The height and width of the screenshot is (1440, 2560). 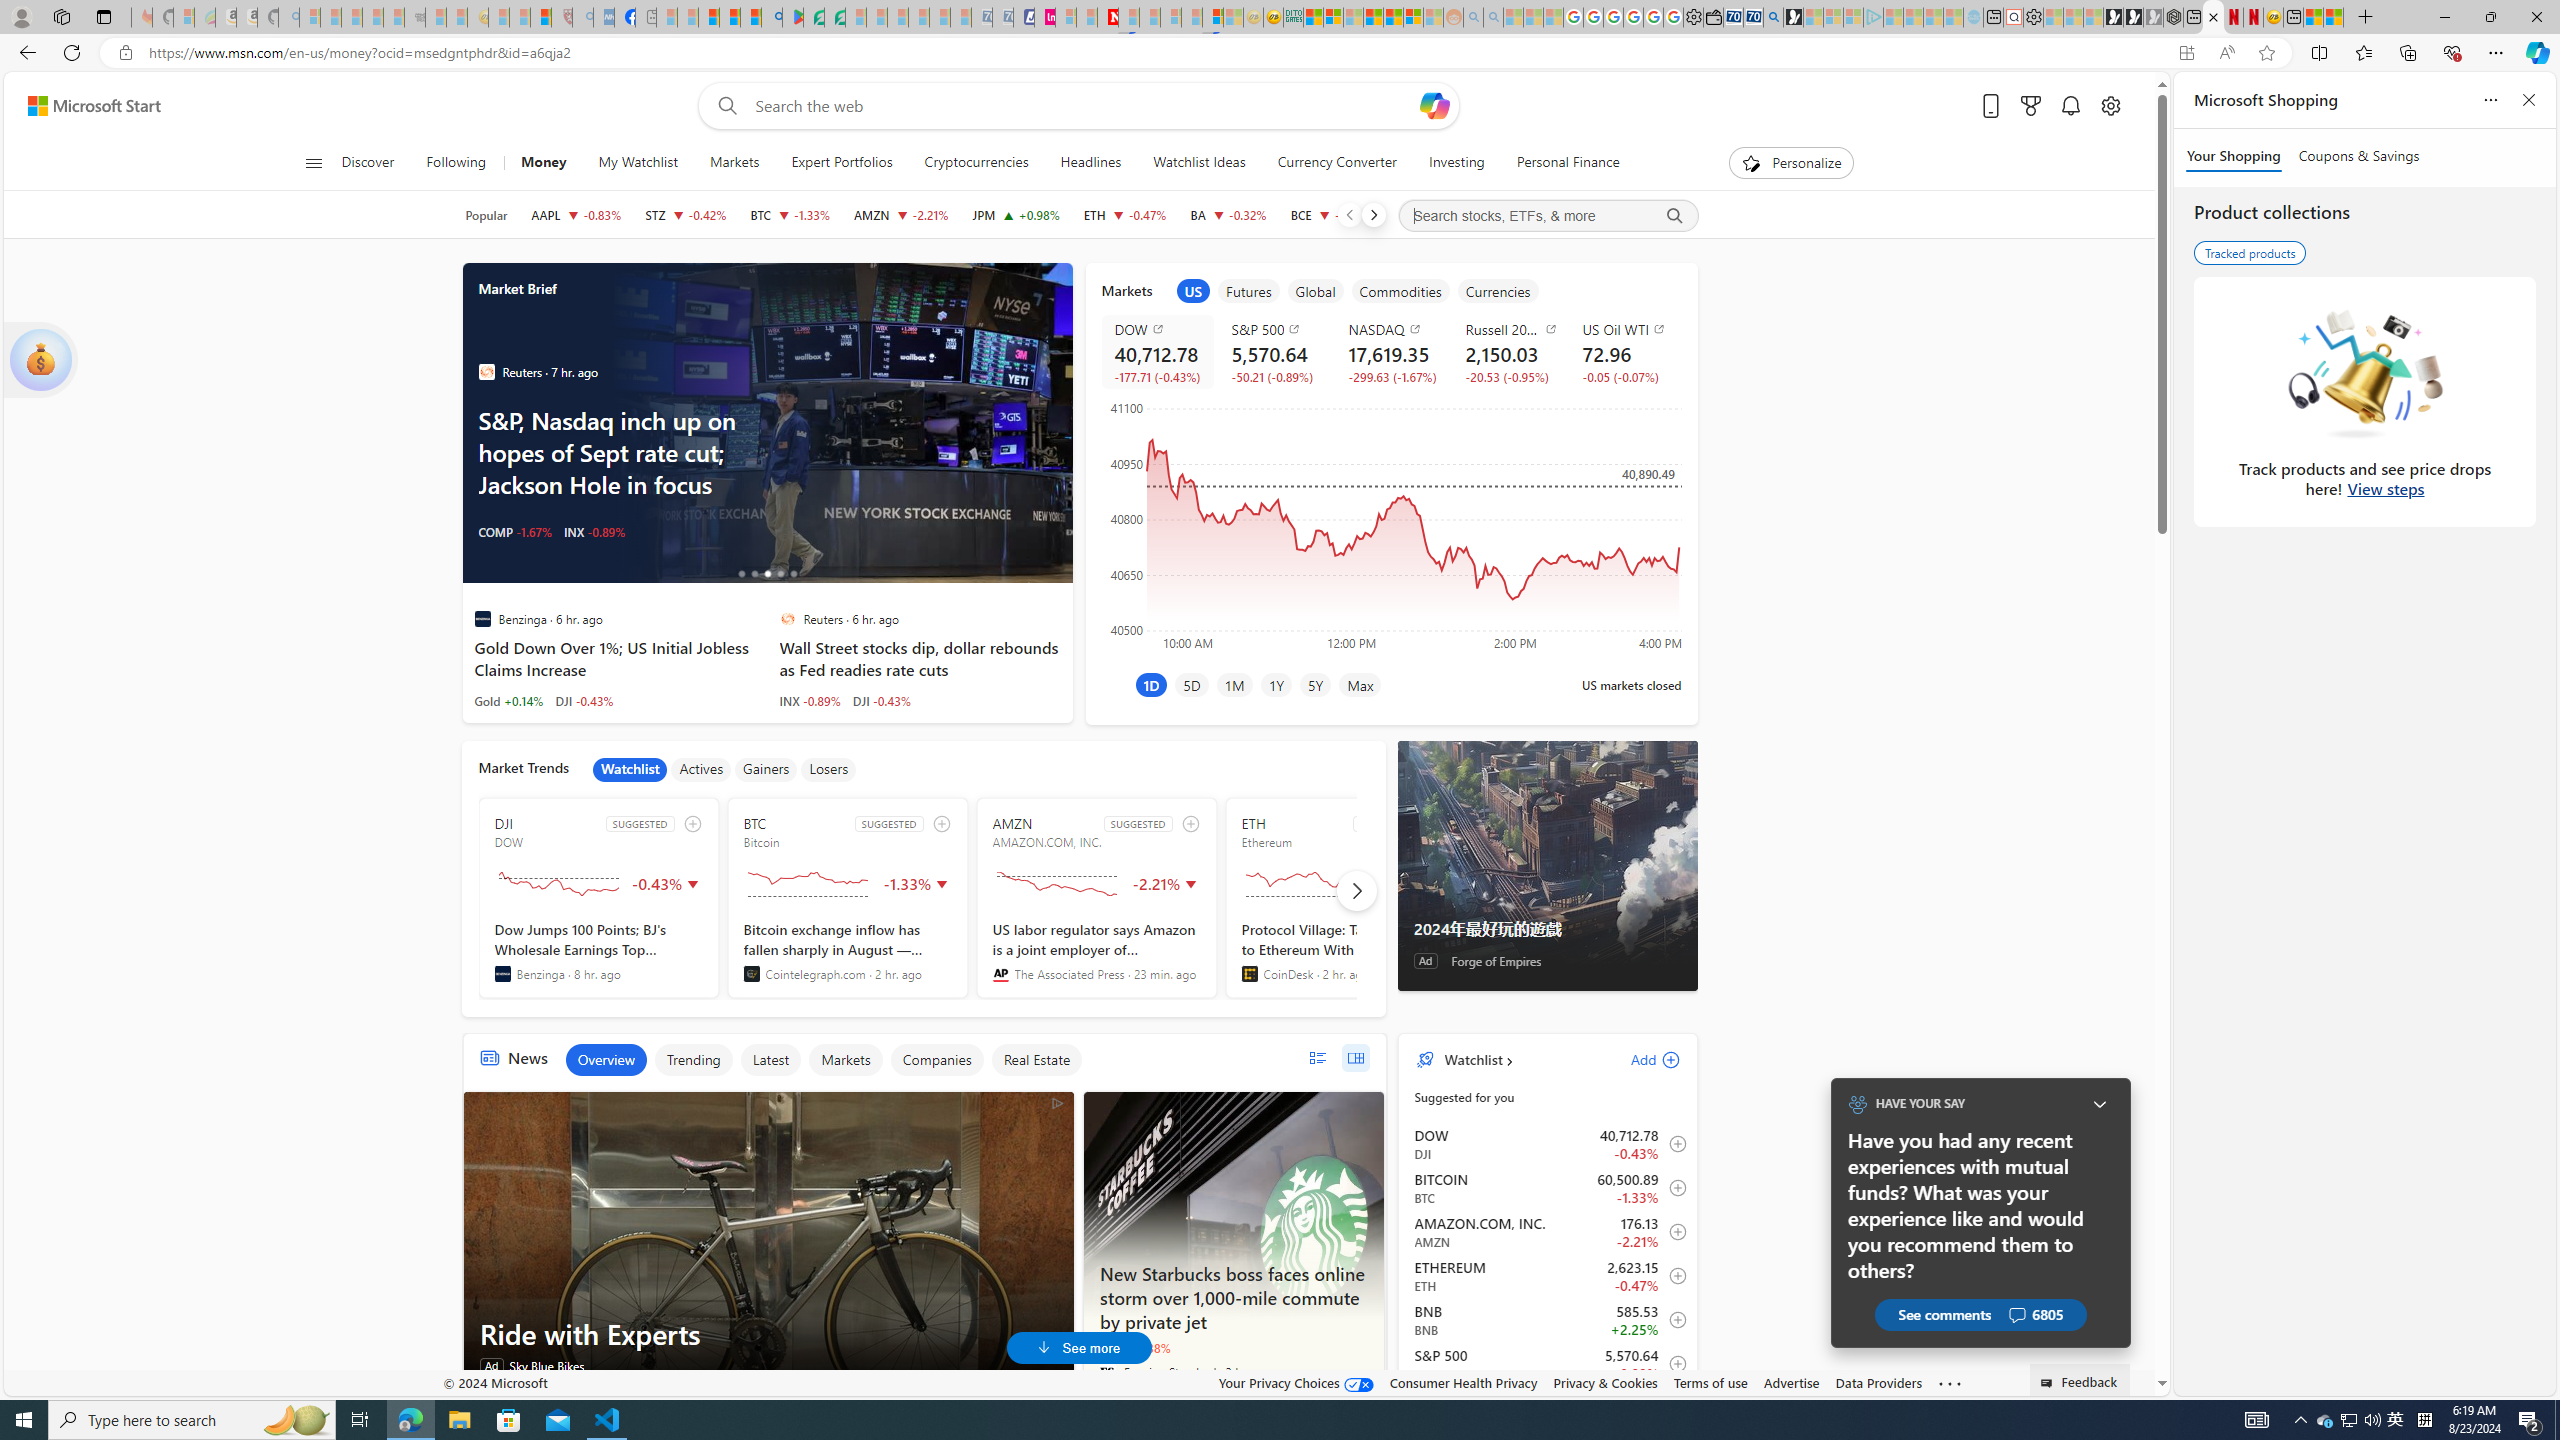 What do you see at coordinates (313, 163) in the screenshot?
I see `Class: button-glyph` at bounding box center [313, 163].